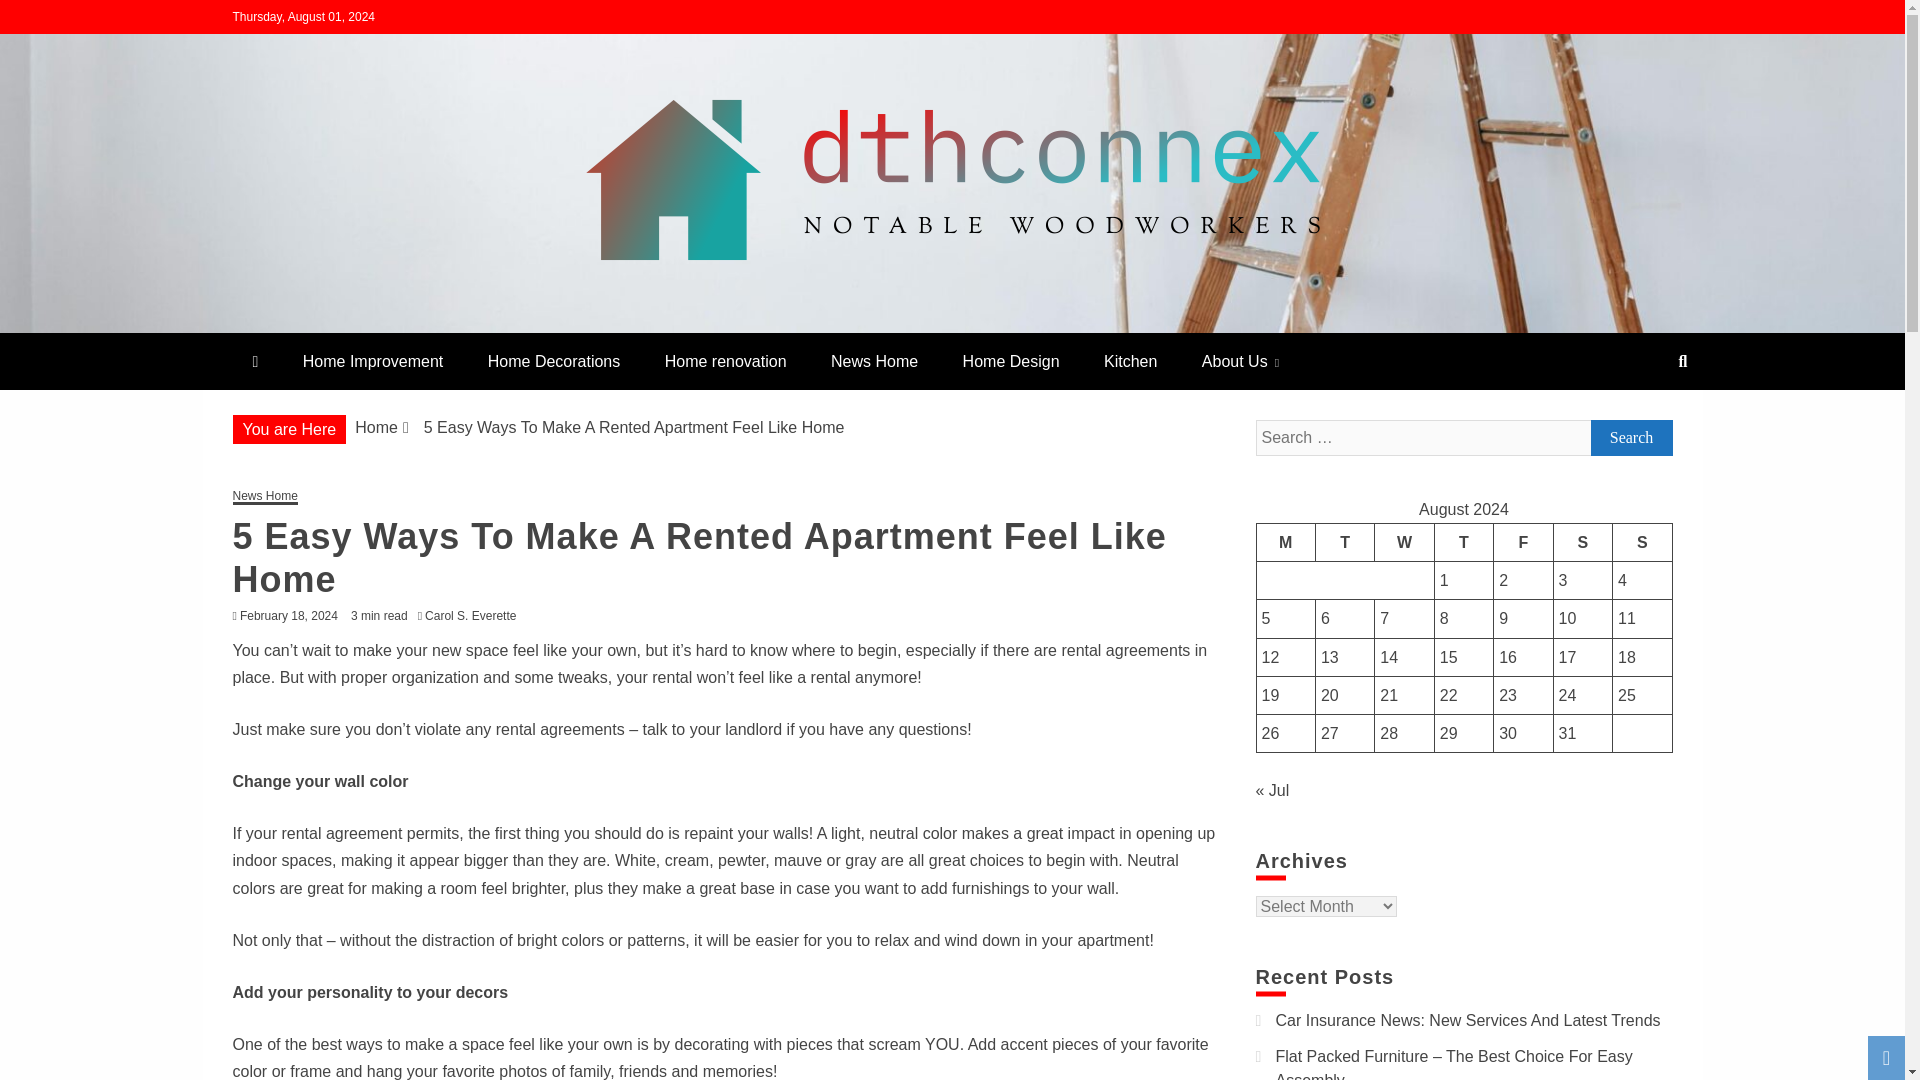 The image size is (1920, 1080). I want to click on Home, so click(376, 428).